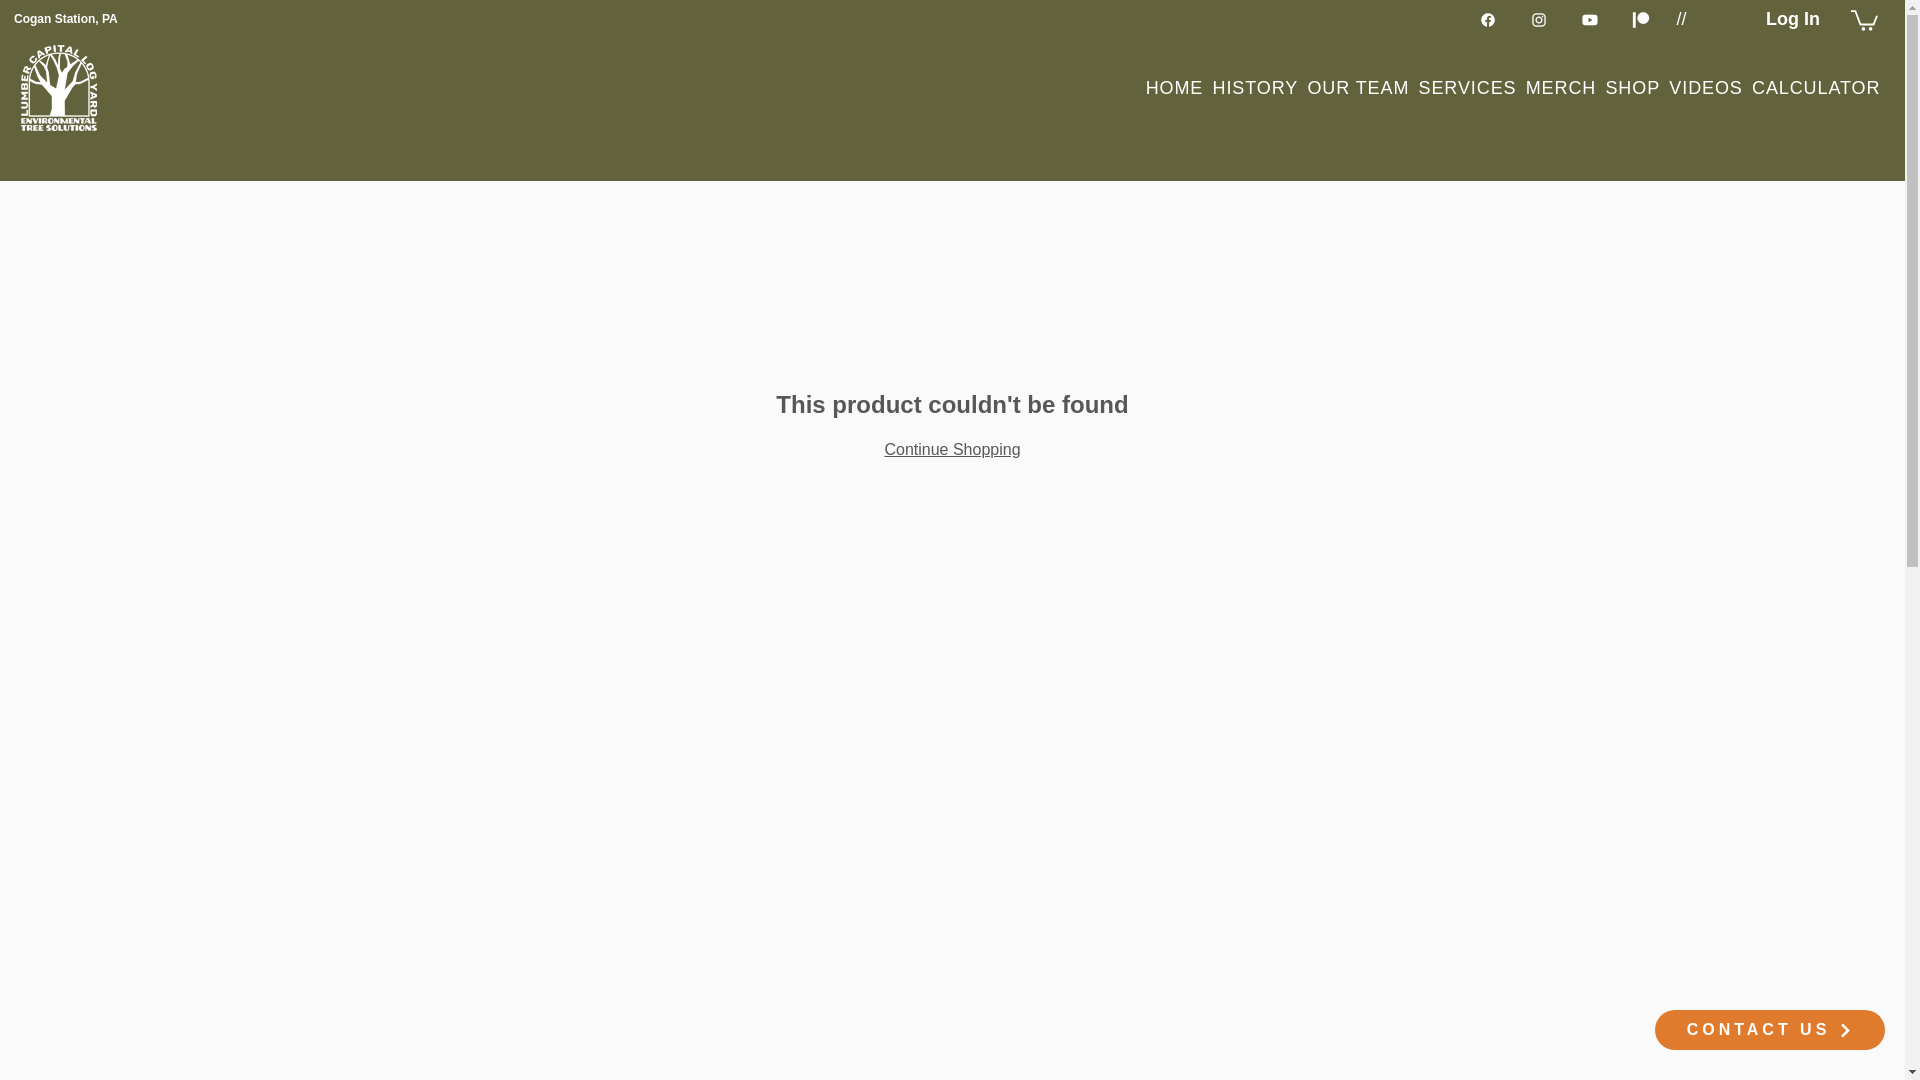 Image resolution: width=1920 pixels, height=1080 pixels. What do you see at coordinates (1358, 88) in the screenshot?
I see `OUR TEAM` at bounding box center [1358, 88].